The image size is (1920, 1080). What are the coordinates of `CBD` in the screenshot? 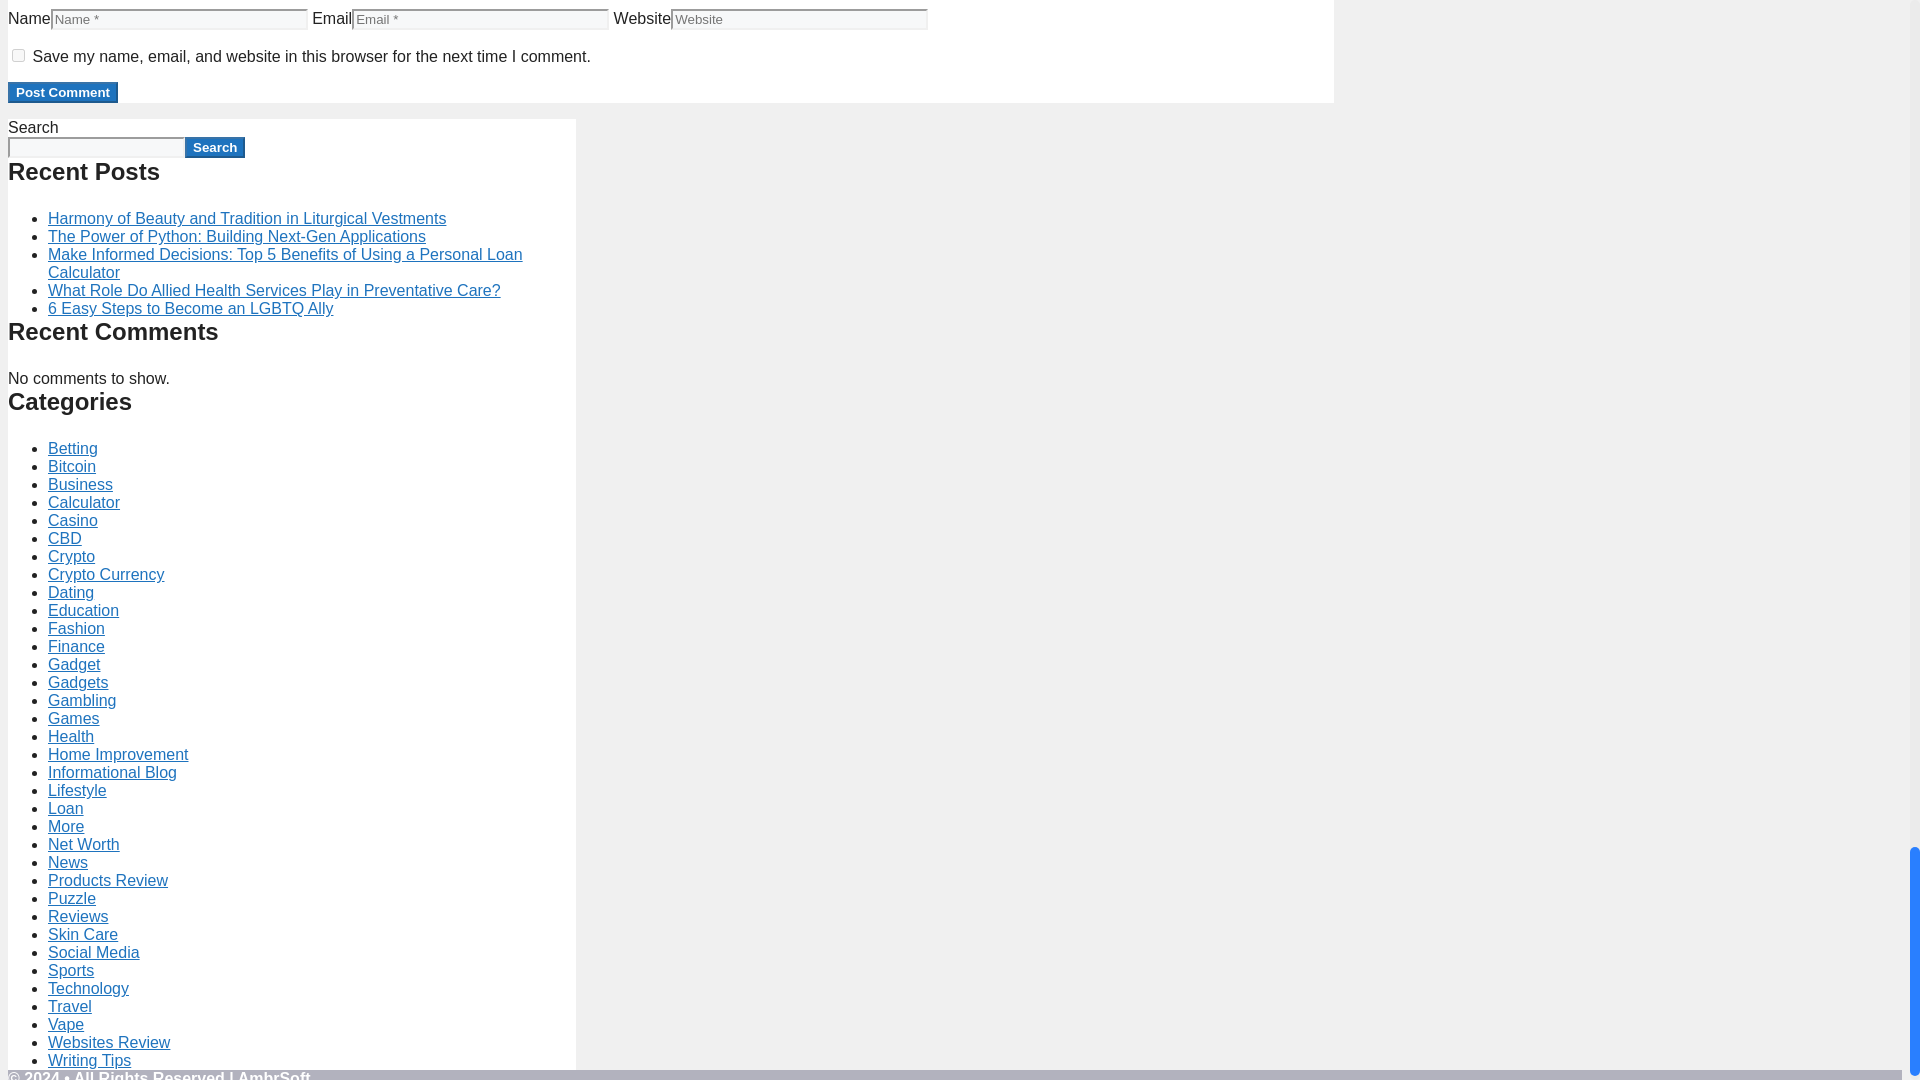 It's located at (65, 538).